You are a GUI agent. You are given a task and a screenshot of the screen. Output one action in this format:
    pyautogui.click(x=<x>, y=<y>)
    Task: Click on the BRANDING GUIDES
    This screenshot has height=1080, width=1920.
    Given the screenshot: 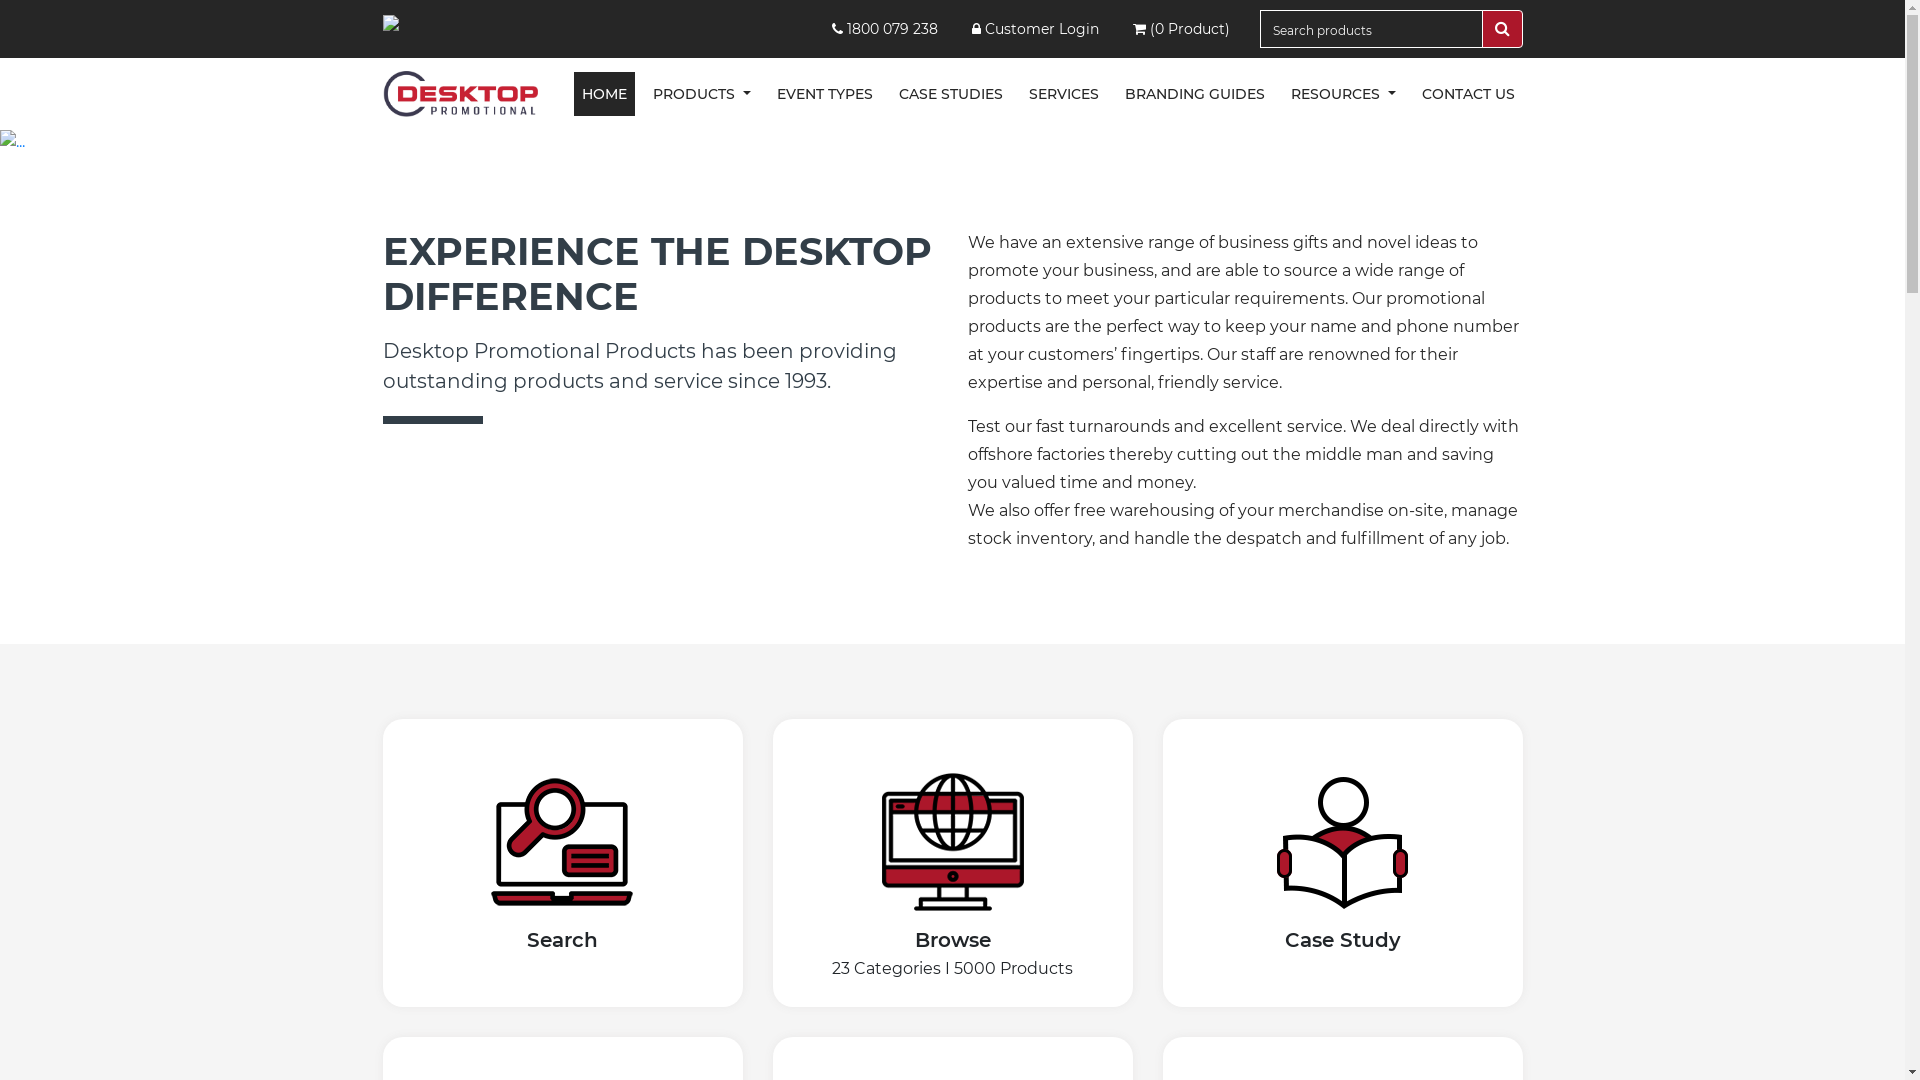 What is the action you would take?
    pyautogui.click(x=1195, y=94)
    